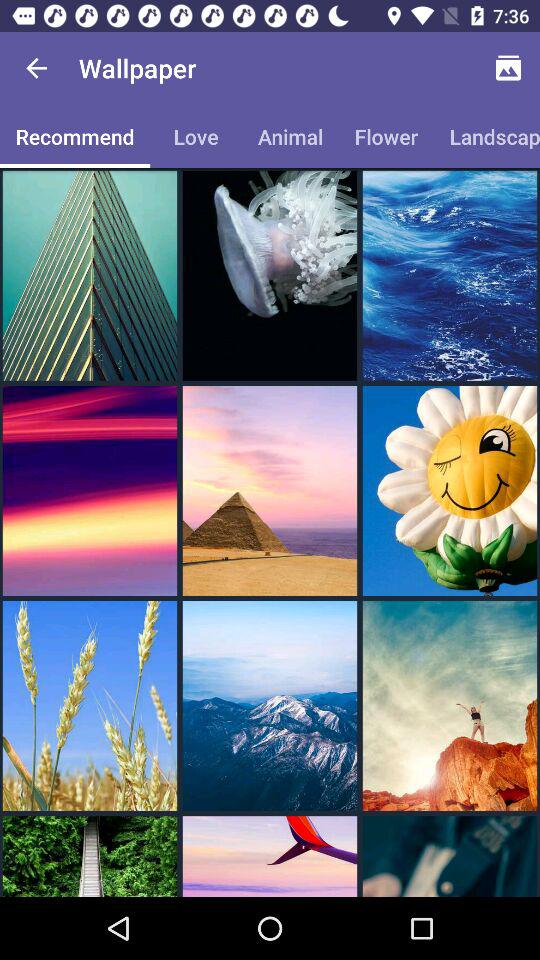 This screenshot has width=540, height=960. Describe the element at coordinates (508, 68) in the screenshot. I see `tap the icon above landscape item` at that location.